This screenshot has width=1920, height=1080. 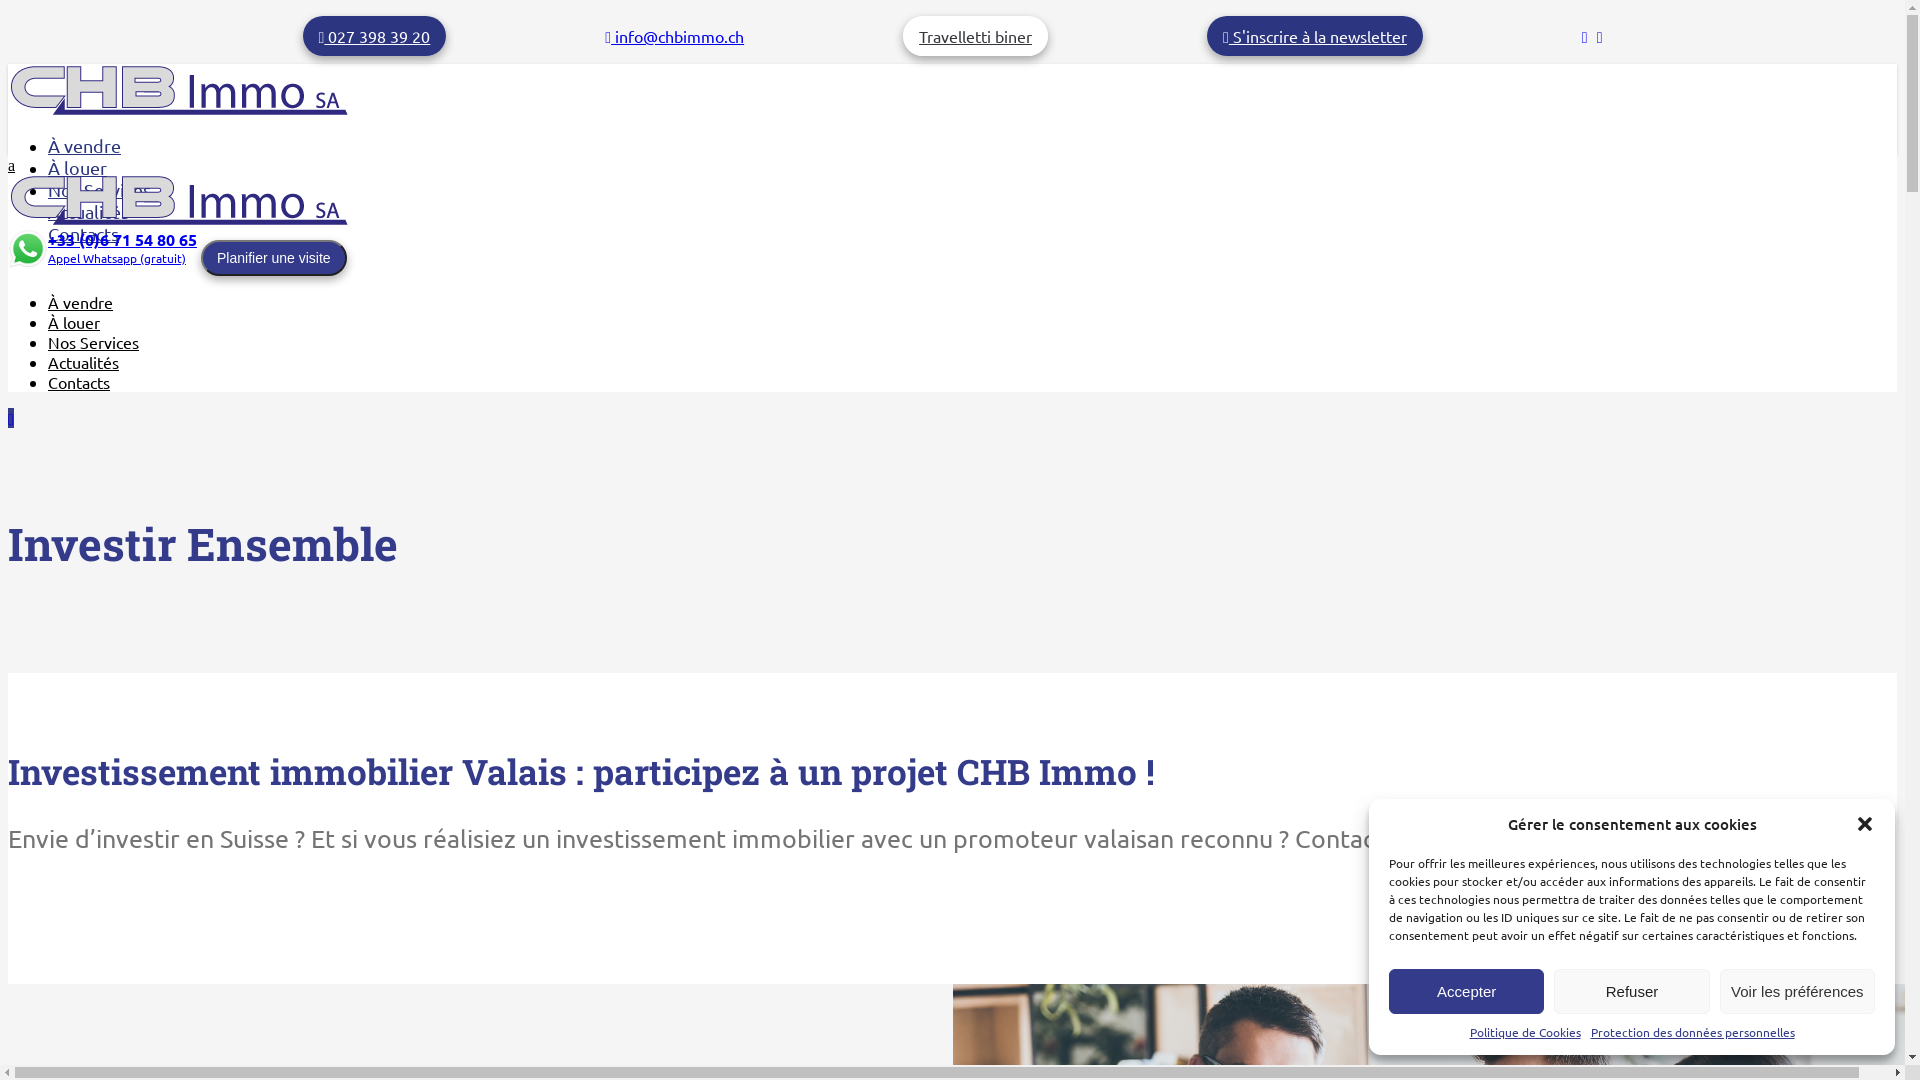 What do you see at coordinates (274, 258) in the screenshot?
I see `Planifier une visite` at bounding box center [274, 258].